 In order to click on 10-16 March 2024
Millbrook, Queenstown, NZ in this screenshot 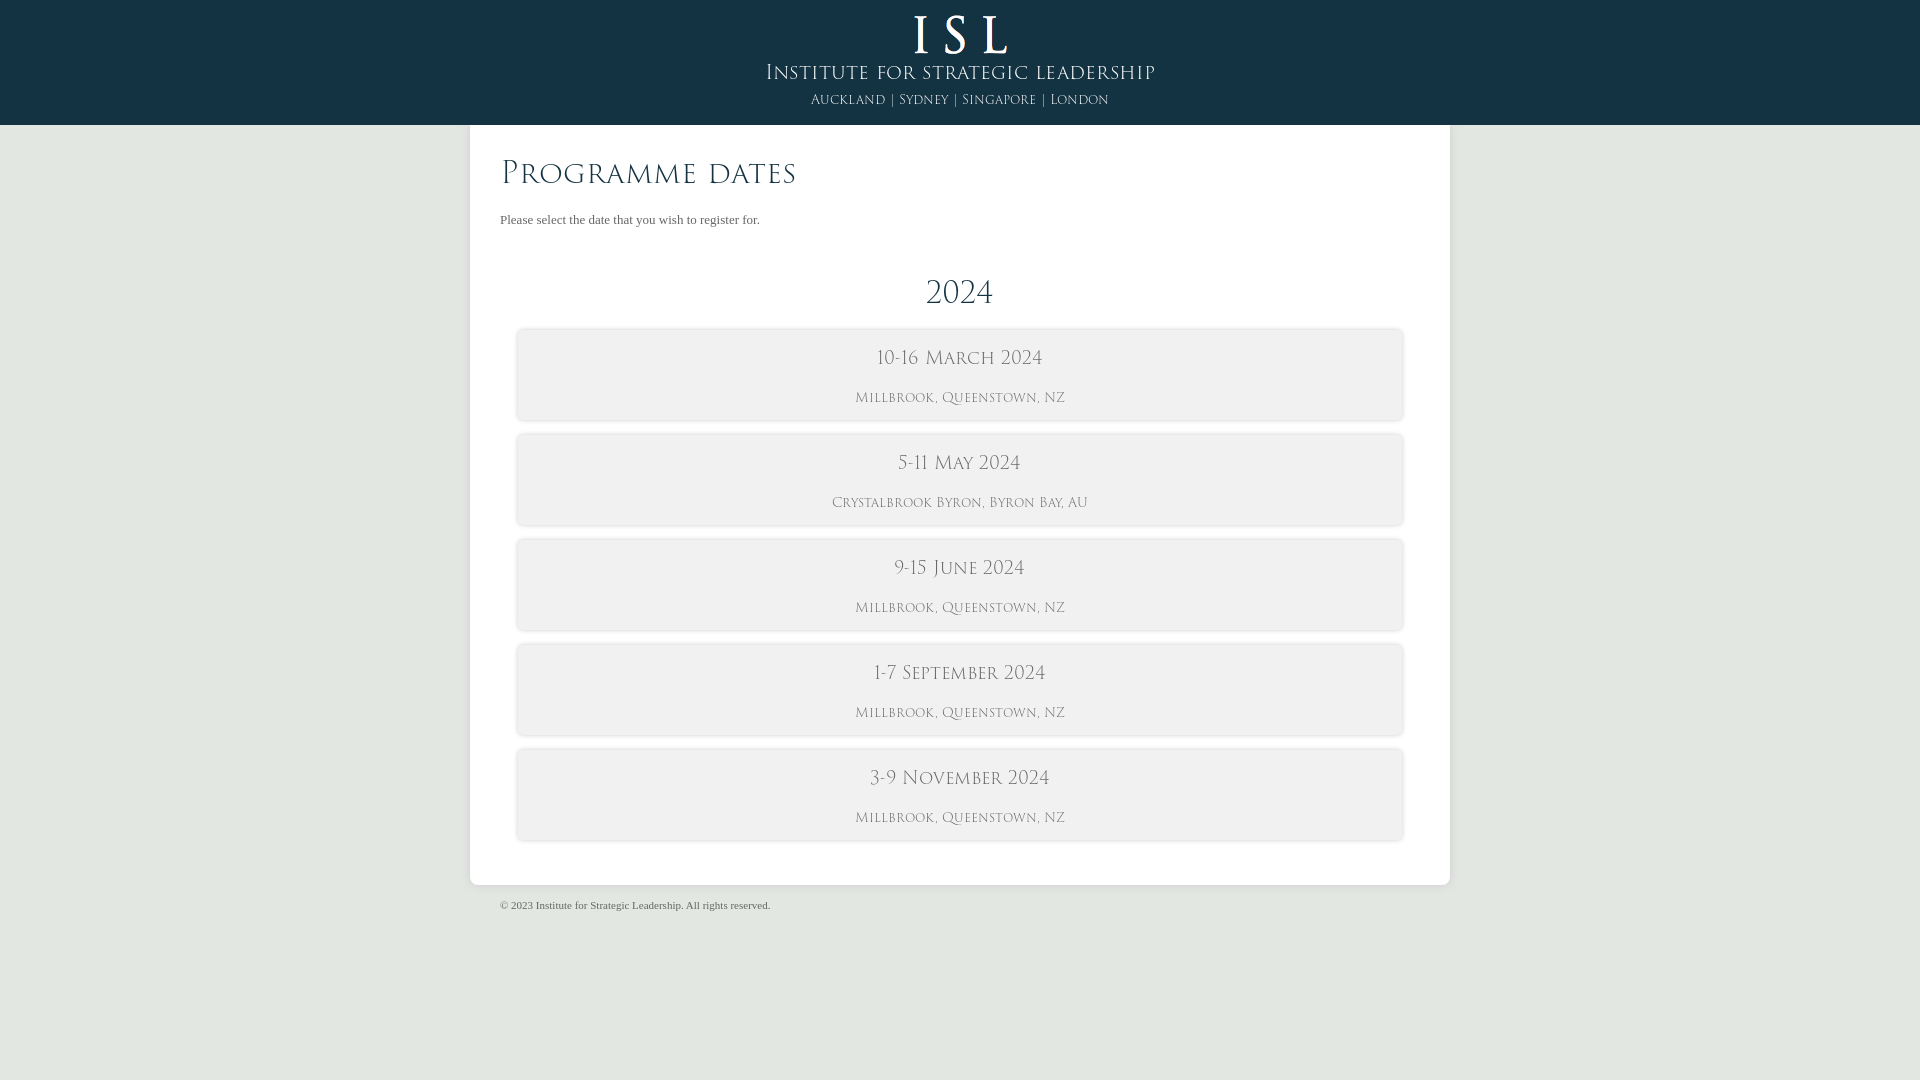, I will do `click(960, 375)`.